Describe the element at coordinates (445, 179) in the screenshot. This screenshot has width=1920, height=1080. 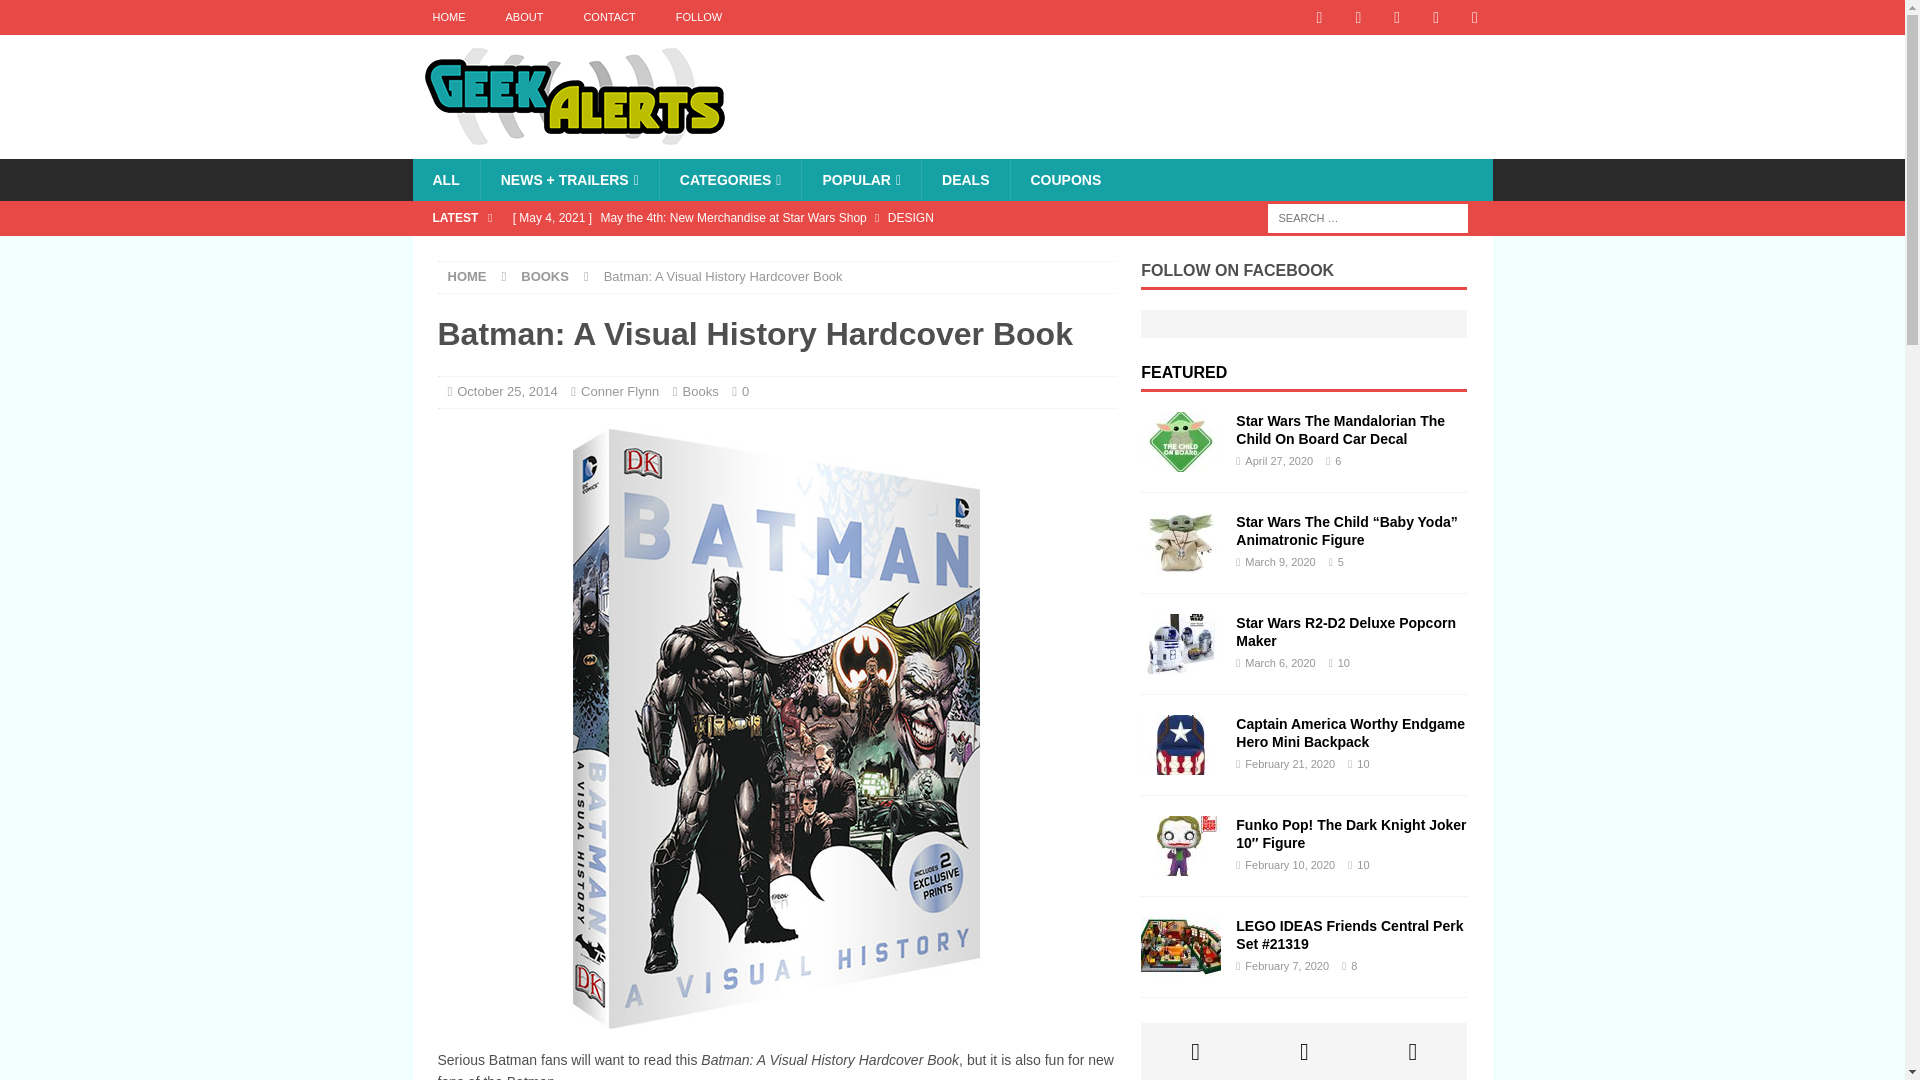
I see `ALL` at that location.